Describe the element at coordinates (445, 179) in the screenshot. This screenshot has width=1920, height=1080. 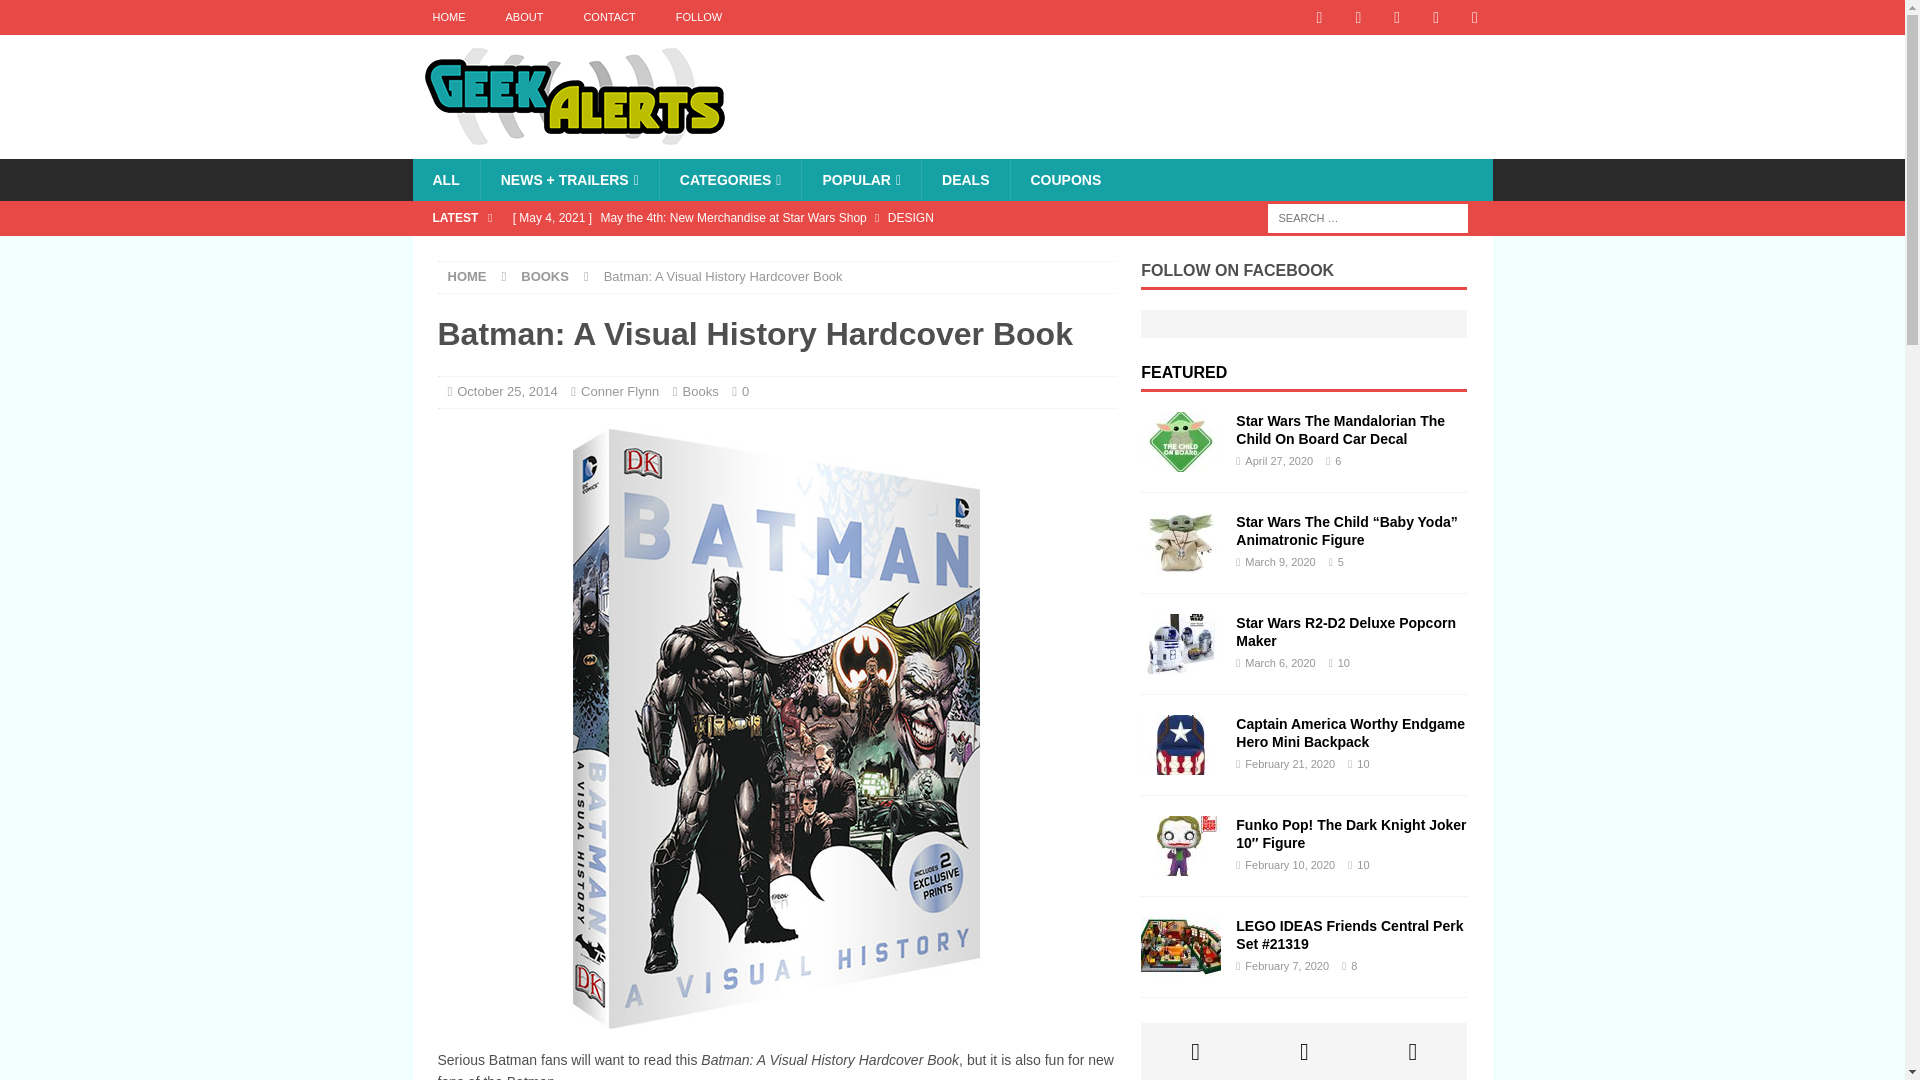
I see `ALL` at that location.